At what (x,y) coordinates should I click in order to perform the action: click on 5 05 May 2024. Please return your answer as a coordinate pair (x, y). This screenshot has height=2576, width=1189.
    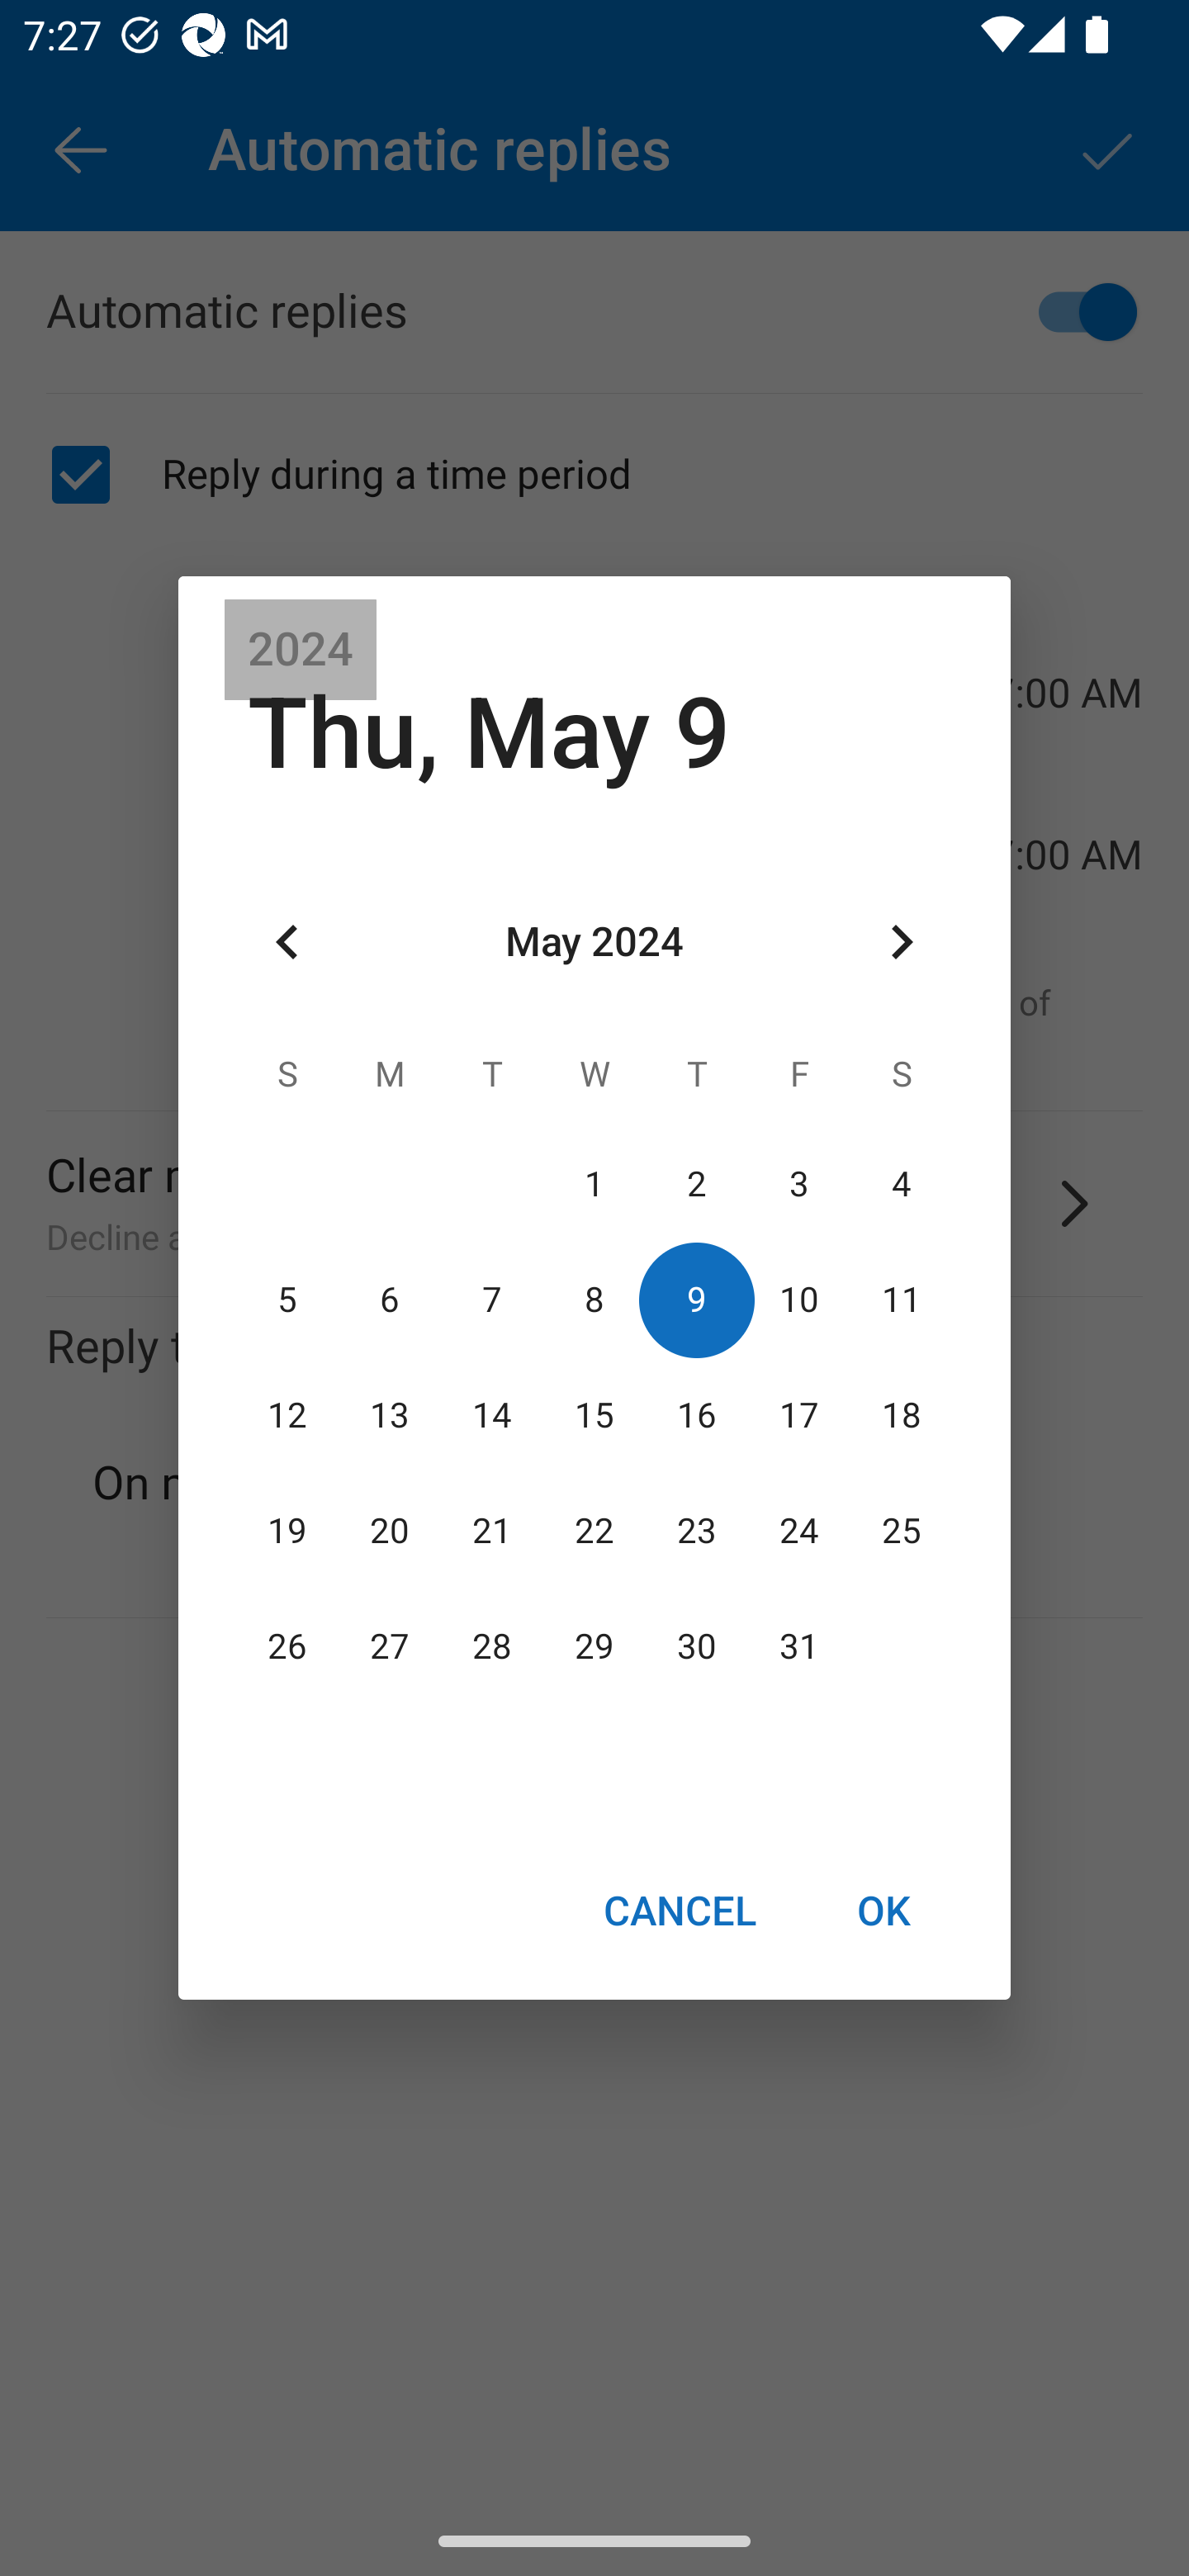
    Looking at the image, I should click on (287, 1300).